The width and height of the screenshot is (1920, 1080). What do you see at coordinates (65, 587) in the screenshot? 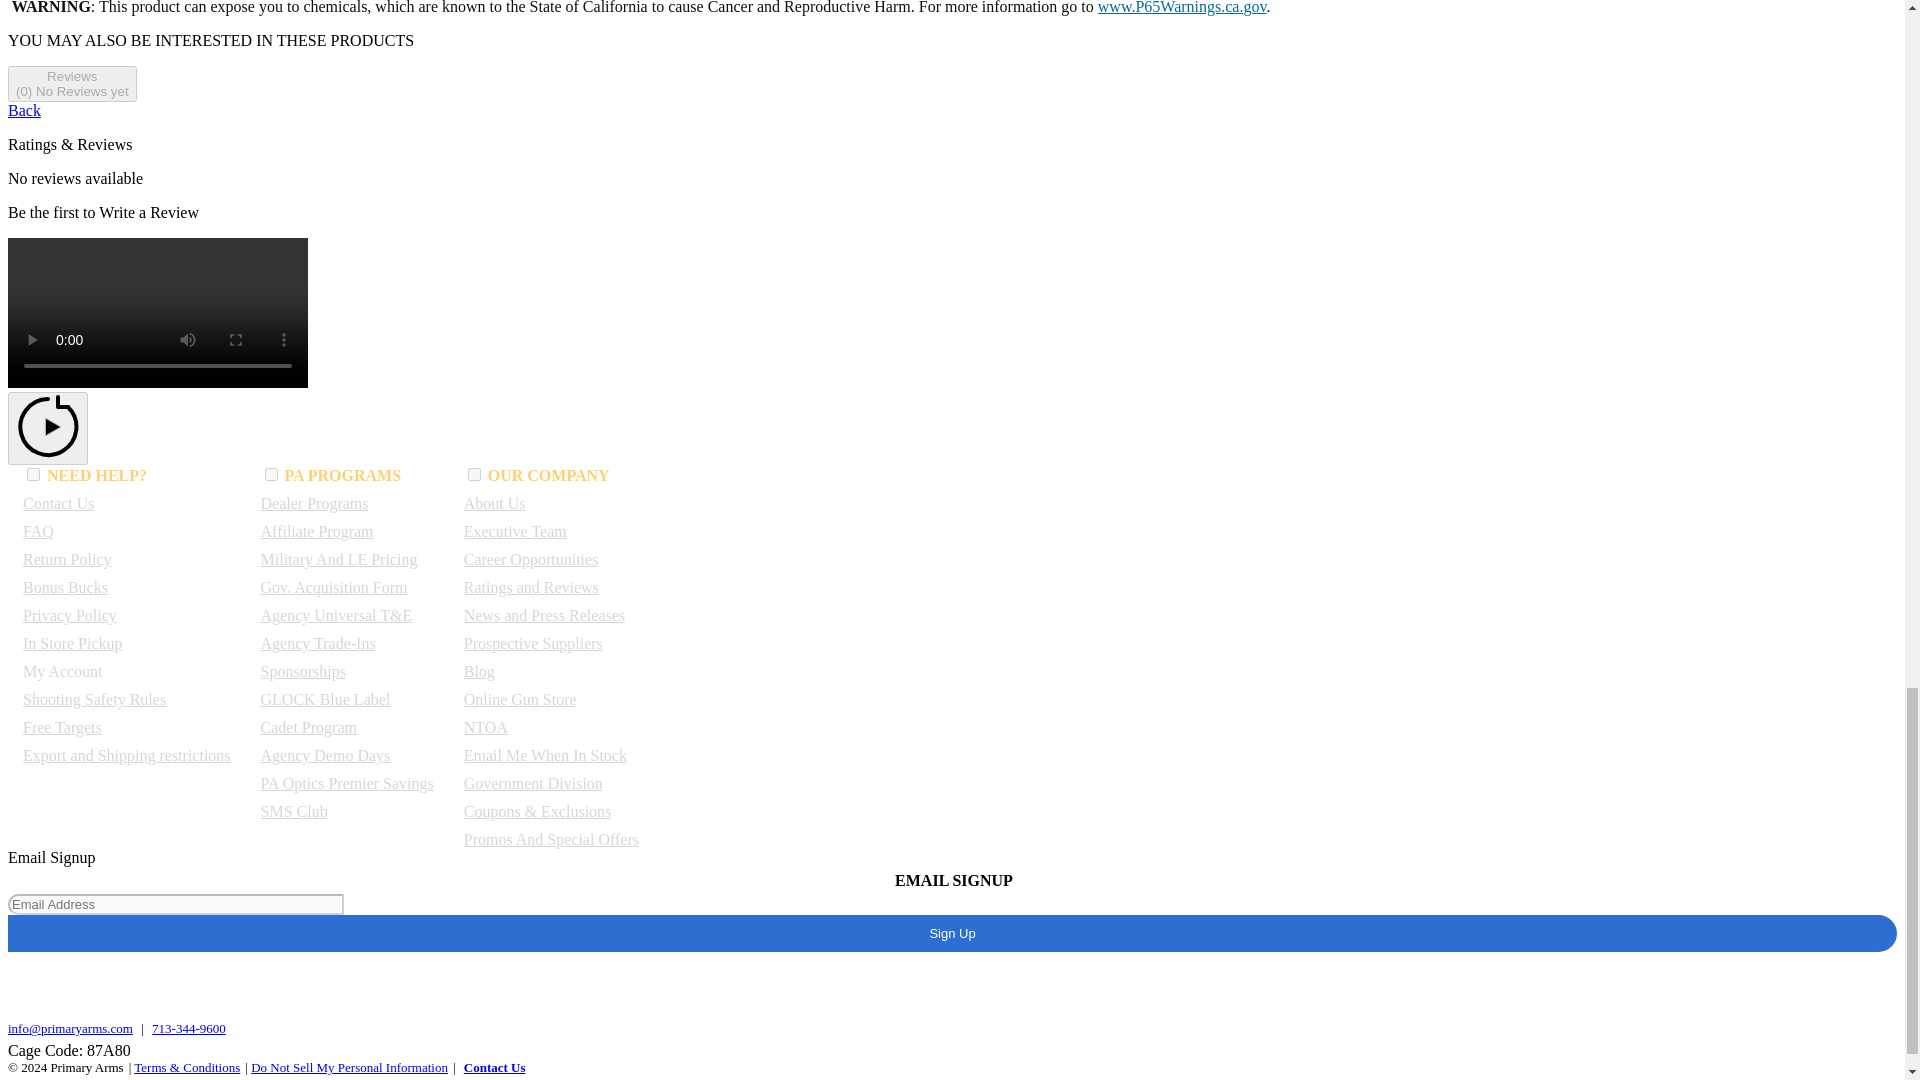
I see `Bonus Bucks` at bounding box center [65, 587].